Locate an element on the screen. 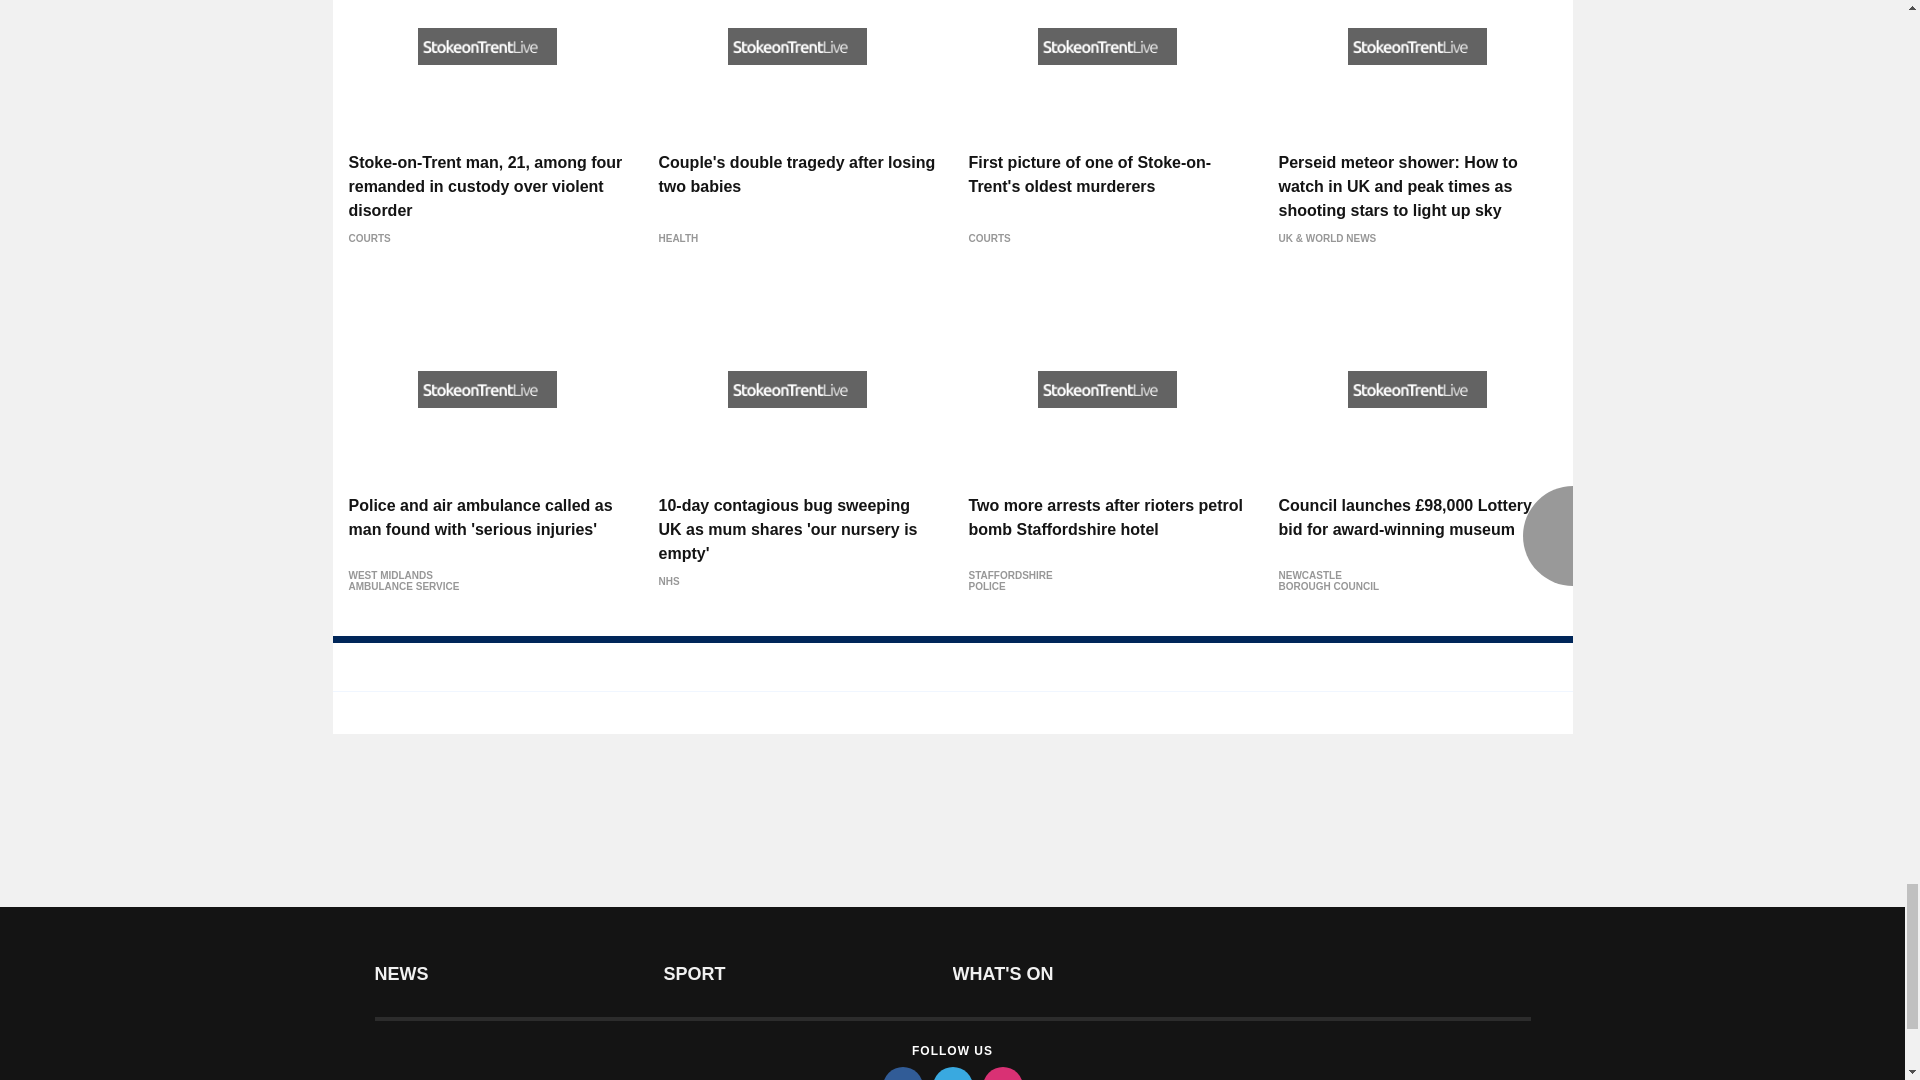  instagram is located at coordinates (1001, 1074).